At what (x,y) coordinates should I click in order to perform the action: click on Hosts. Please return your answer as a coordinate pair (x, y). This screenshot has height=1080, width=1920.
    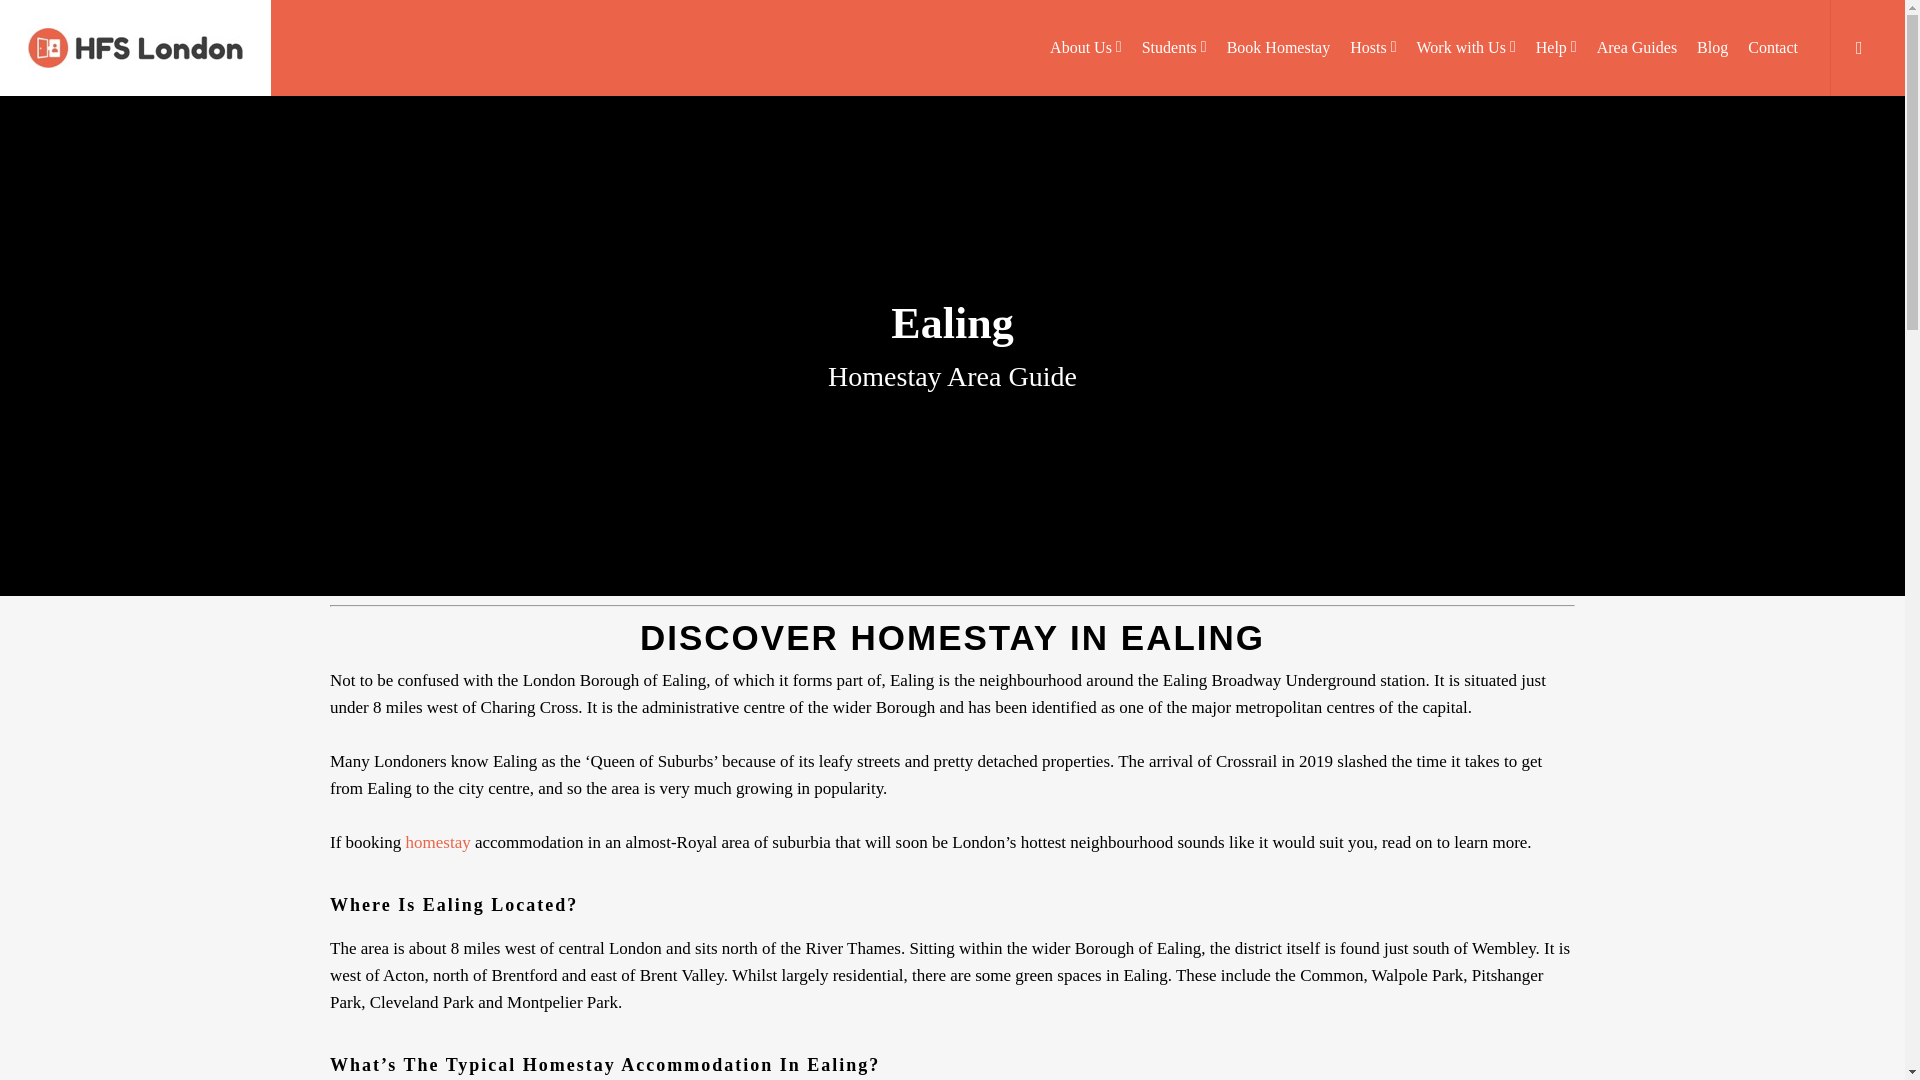
    Looking at the image, I should click on (1372, 47).